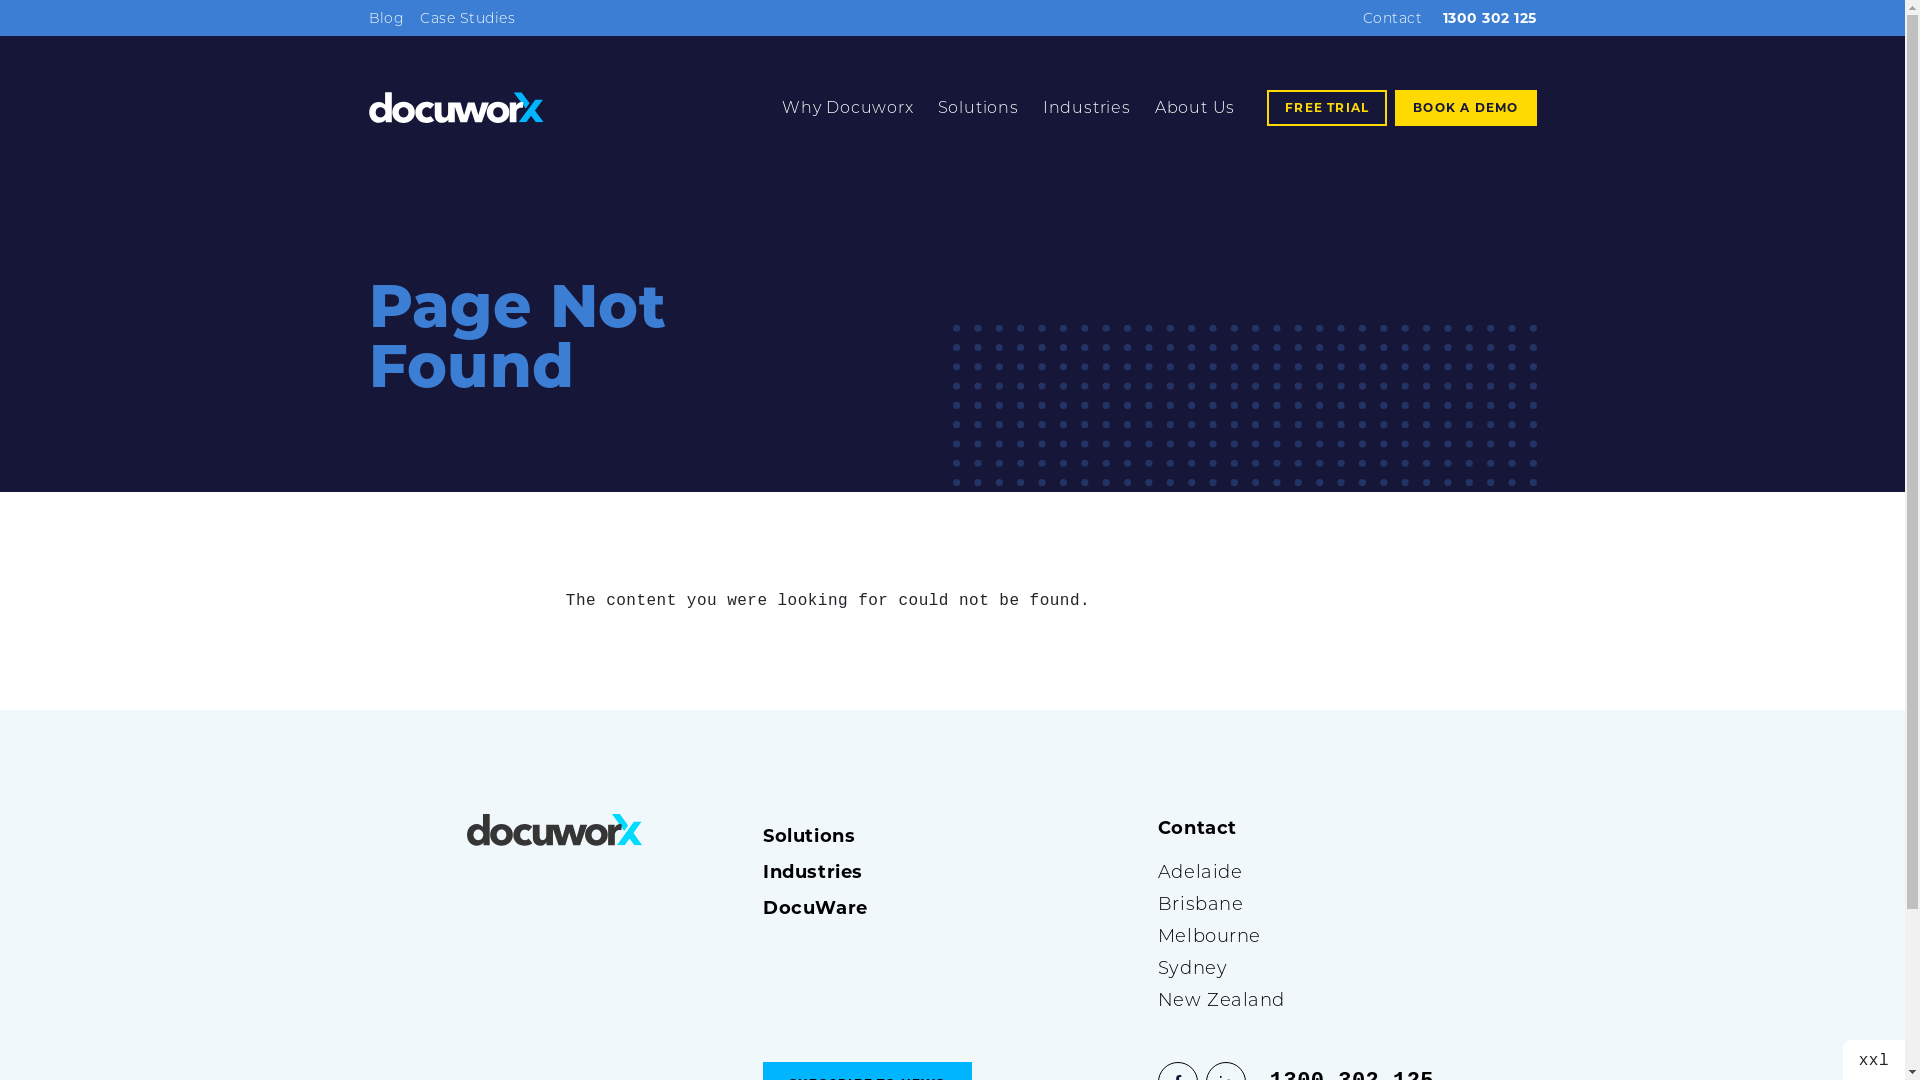 This screenshot has width=1920, height=1080. I want to click on Solutions, so click(978, 108).